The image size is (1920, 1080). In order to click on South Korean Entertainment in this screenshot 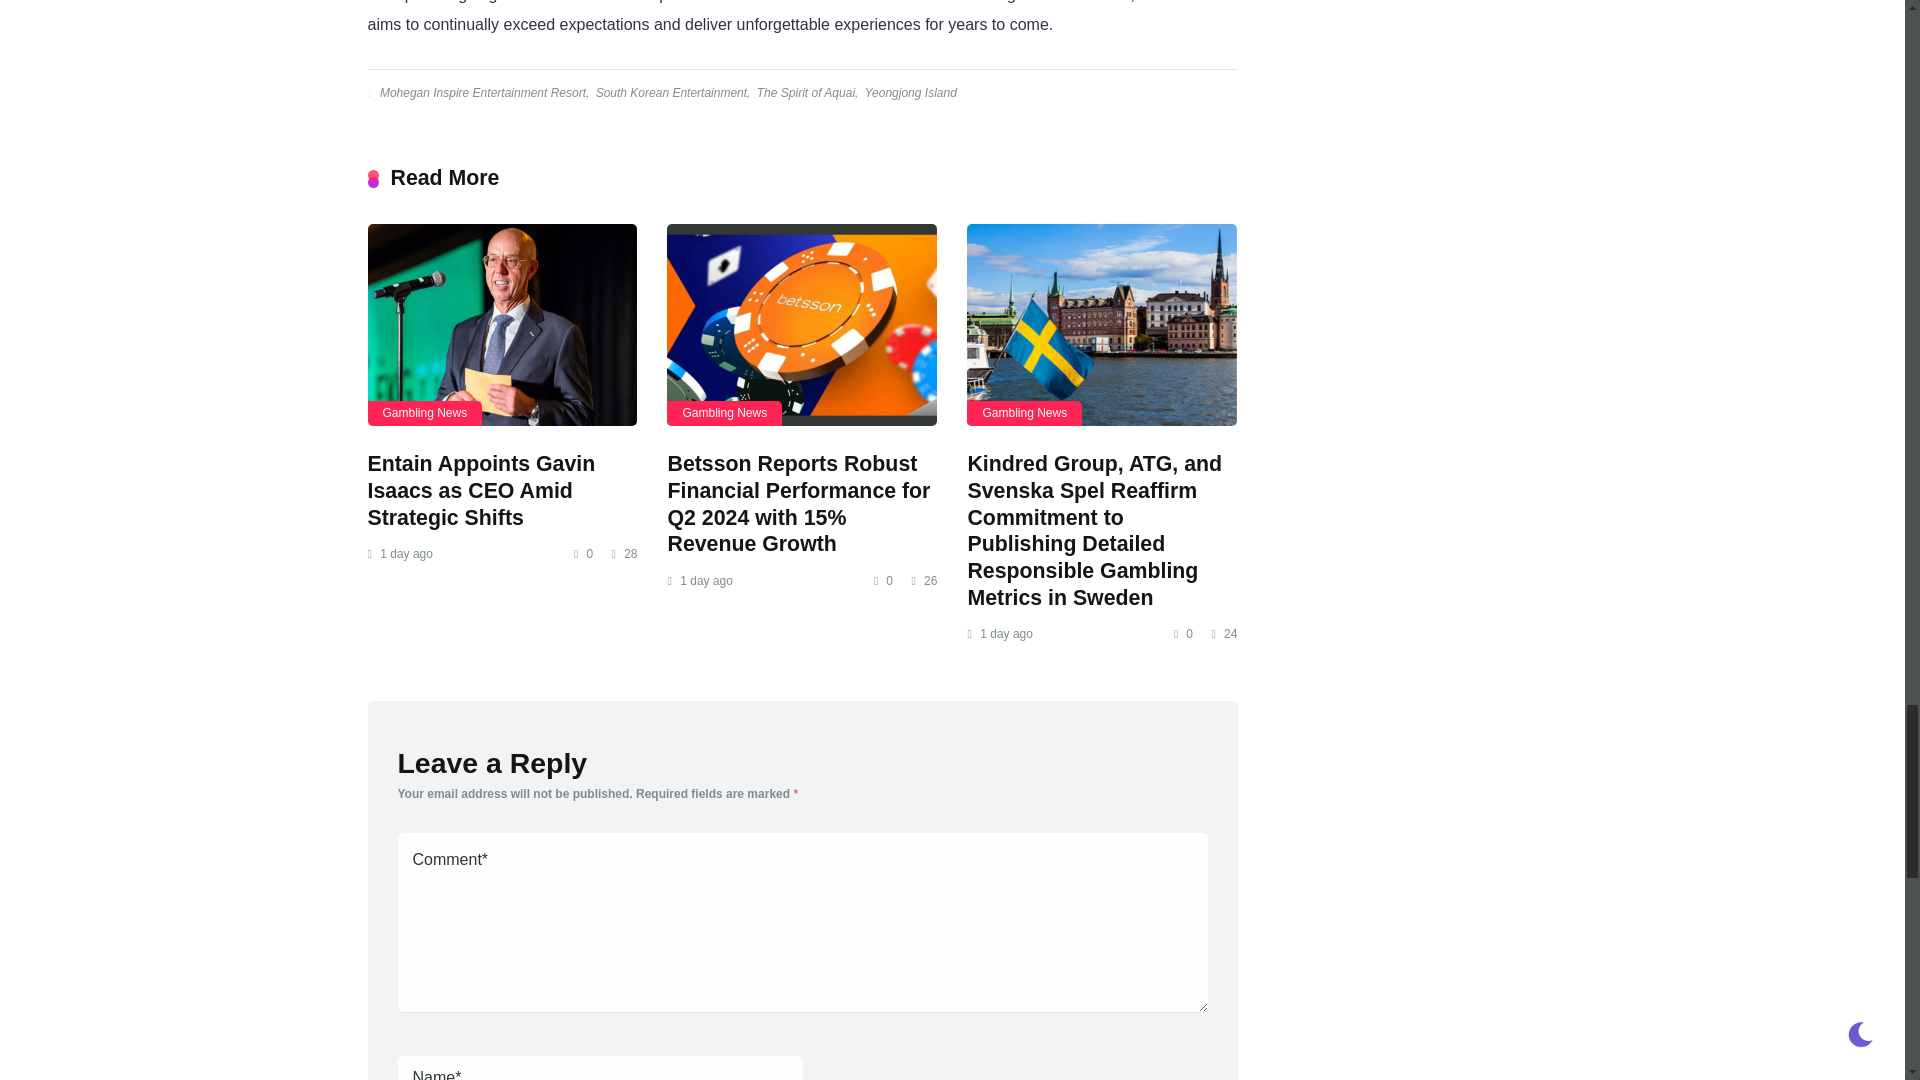, I will do `click(670, 93)`.